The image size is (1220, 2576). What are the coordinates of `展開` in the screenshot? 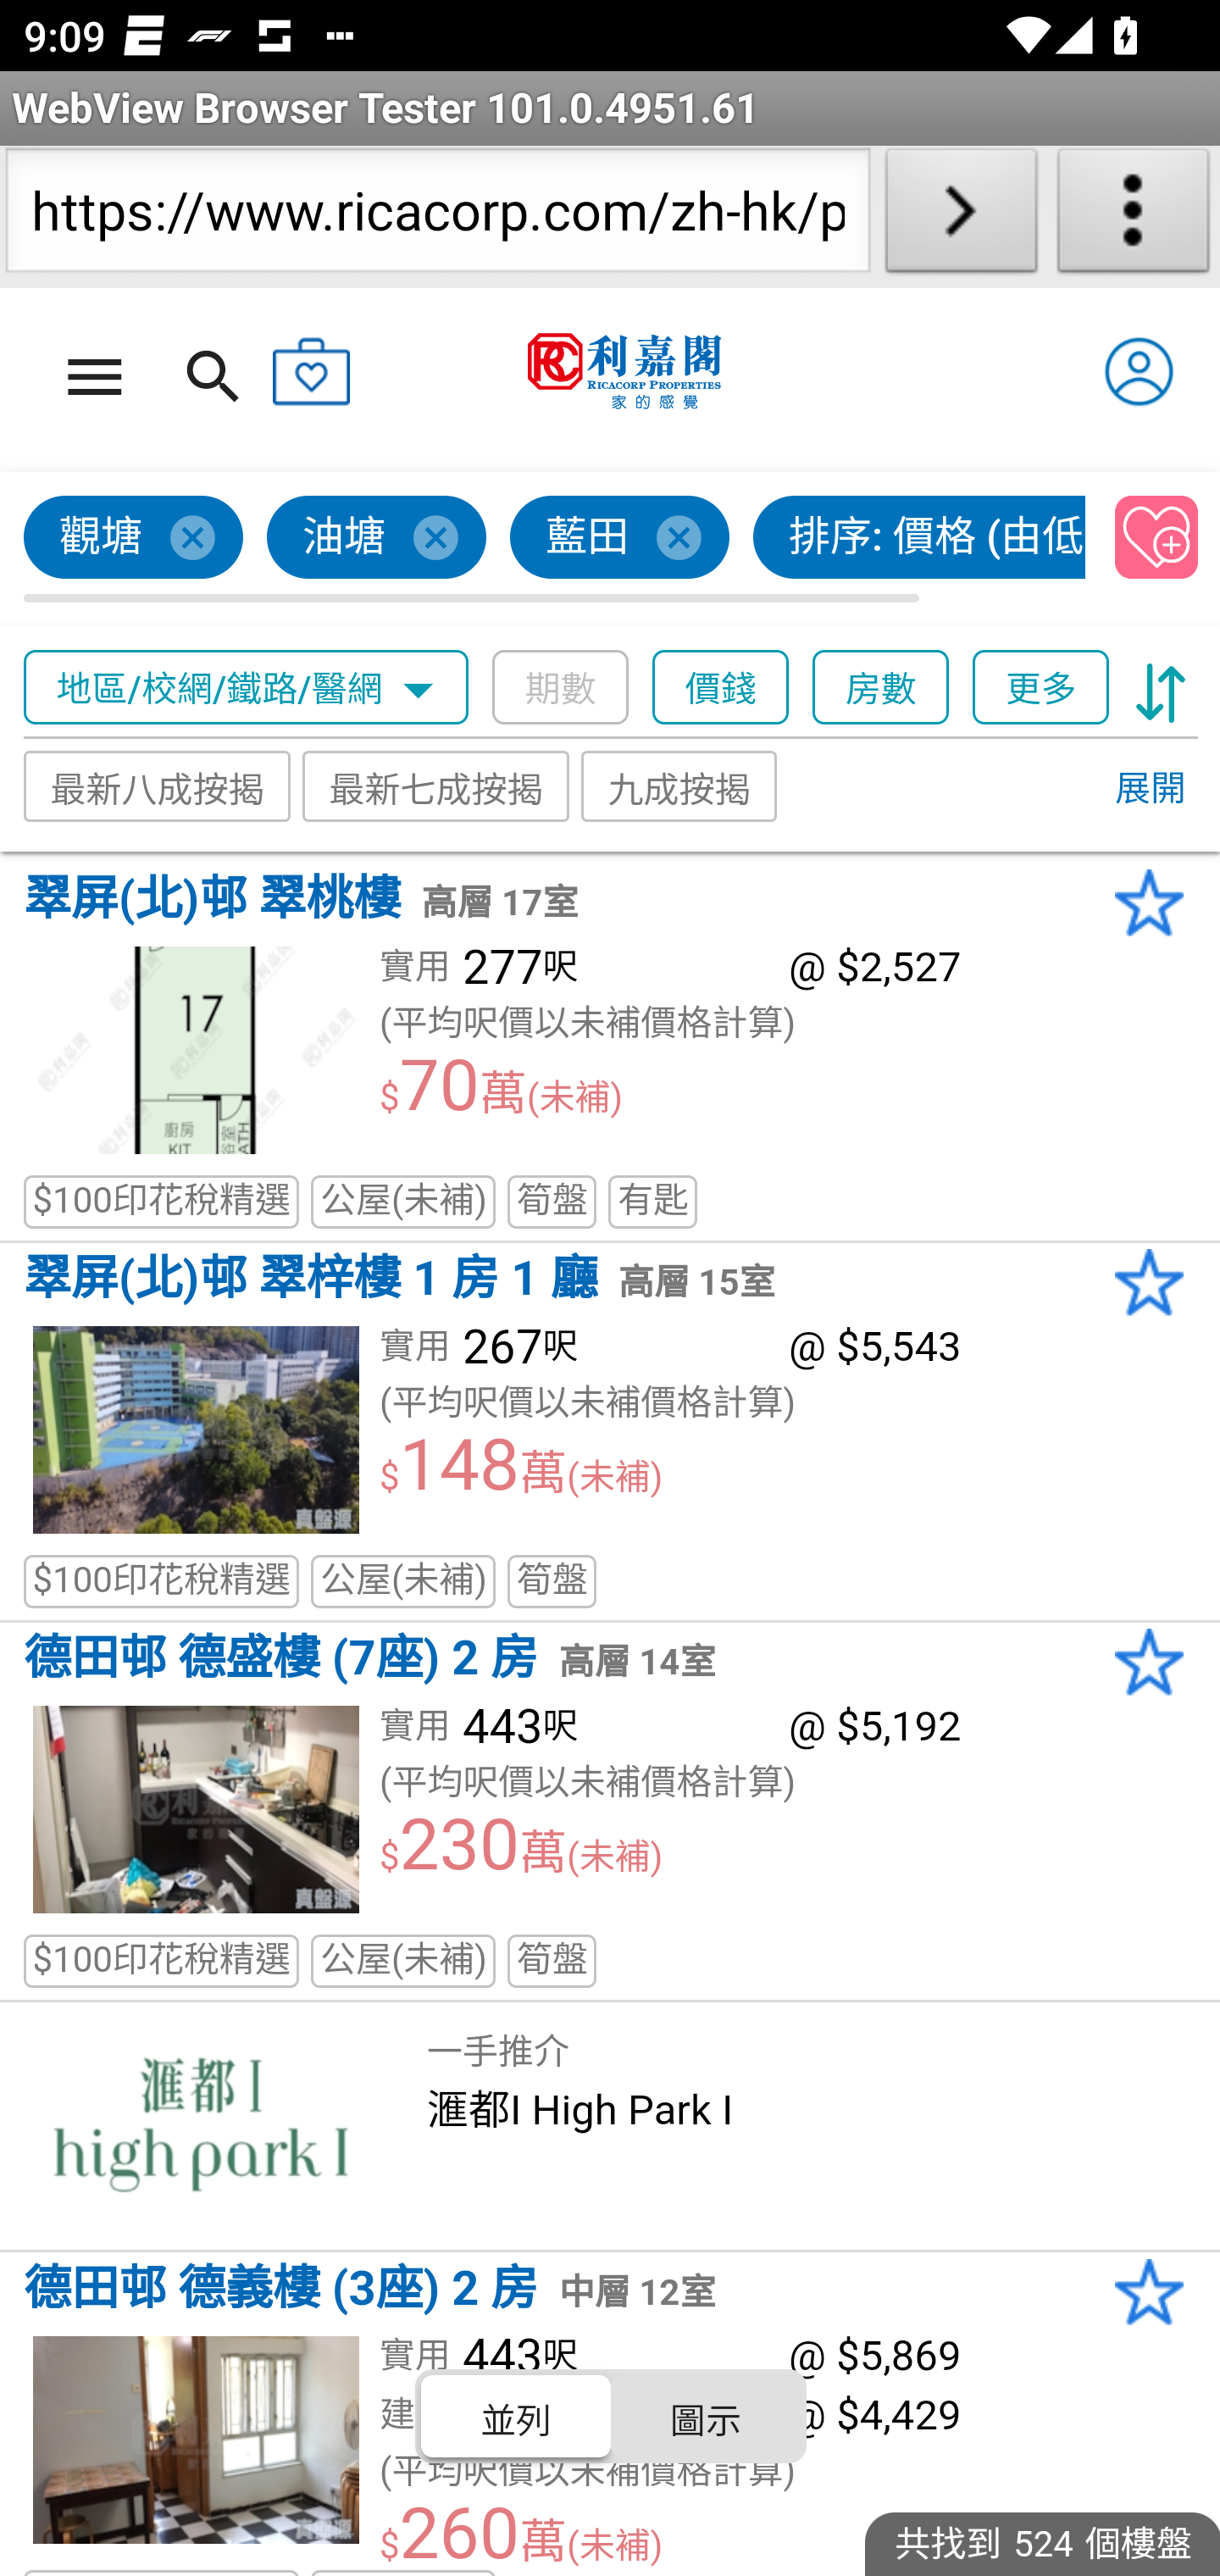 It's located at (1149, 790).